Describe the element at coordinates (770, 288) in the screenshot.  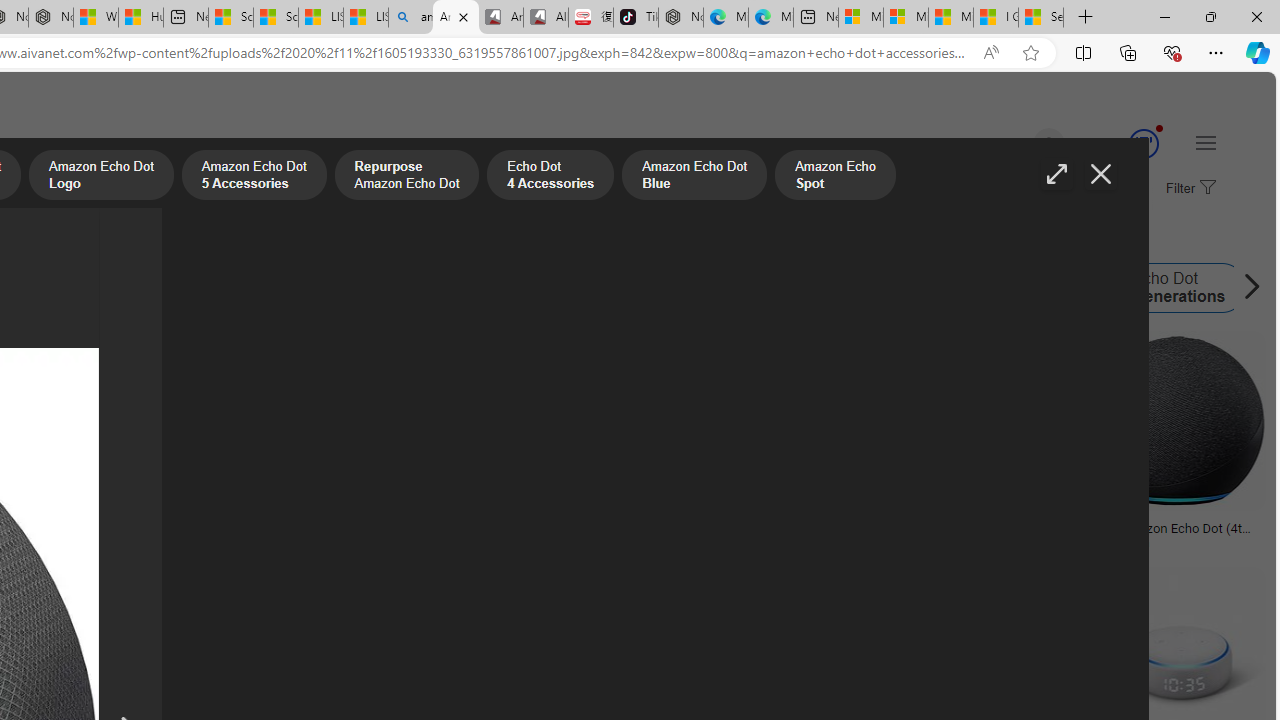
I see `Amazon Echo Spot` at that location.